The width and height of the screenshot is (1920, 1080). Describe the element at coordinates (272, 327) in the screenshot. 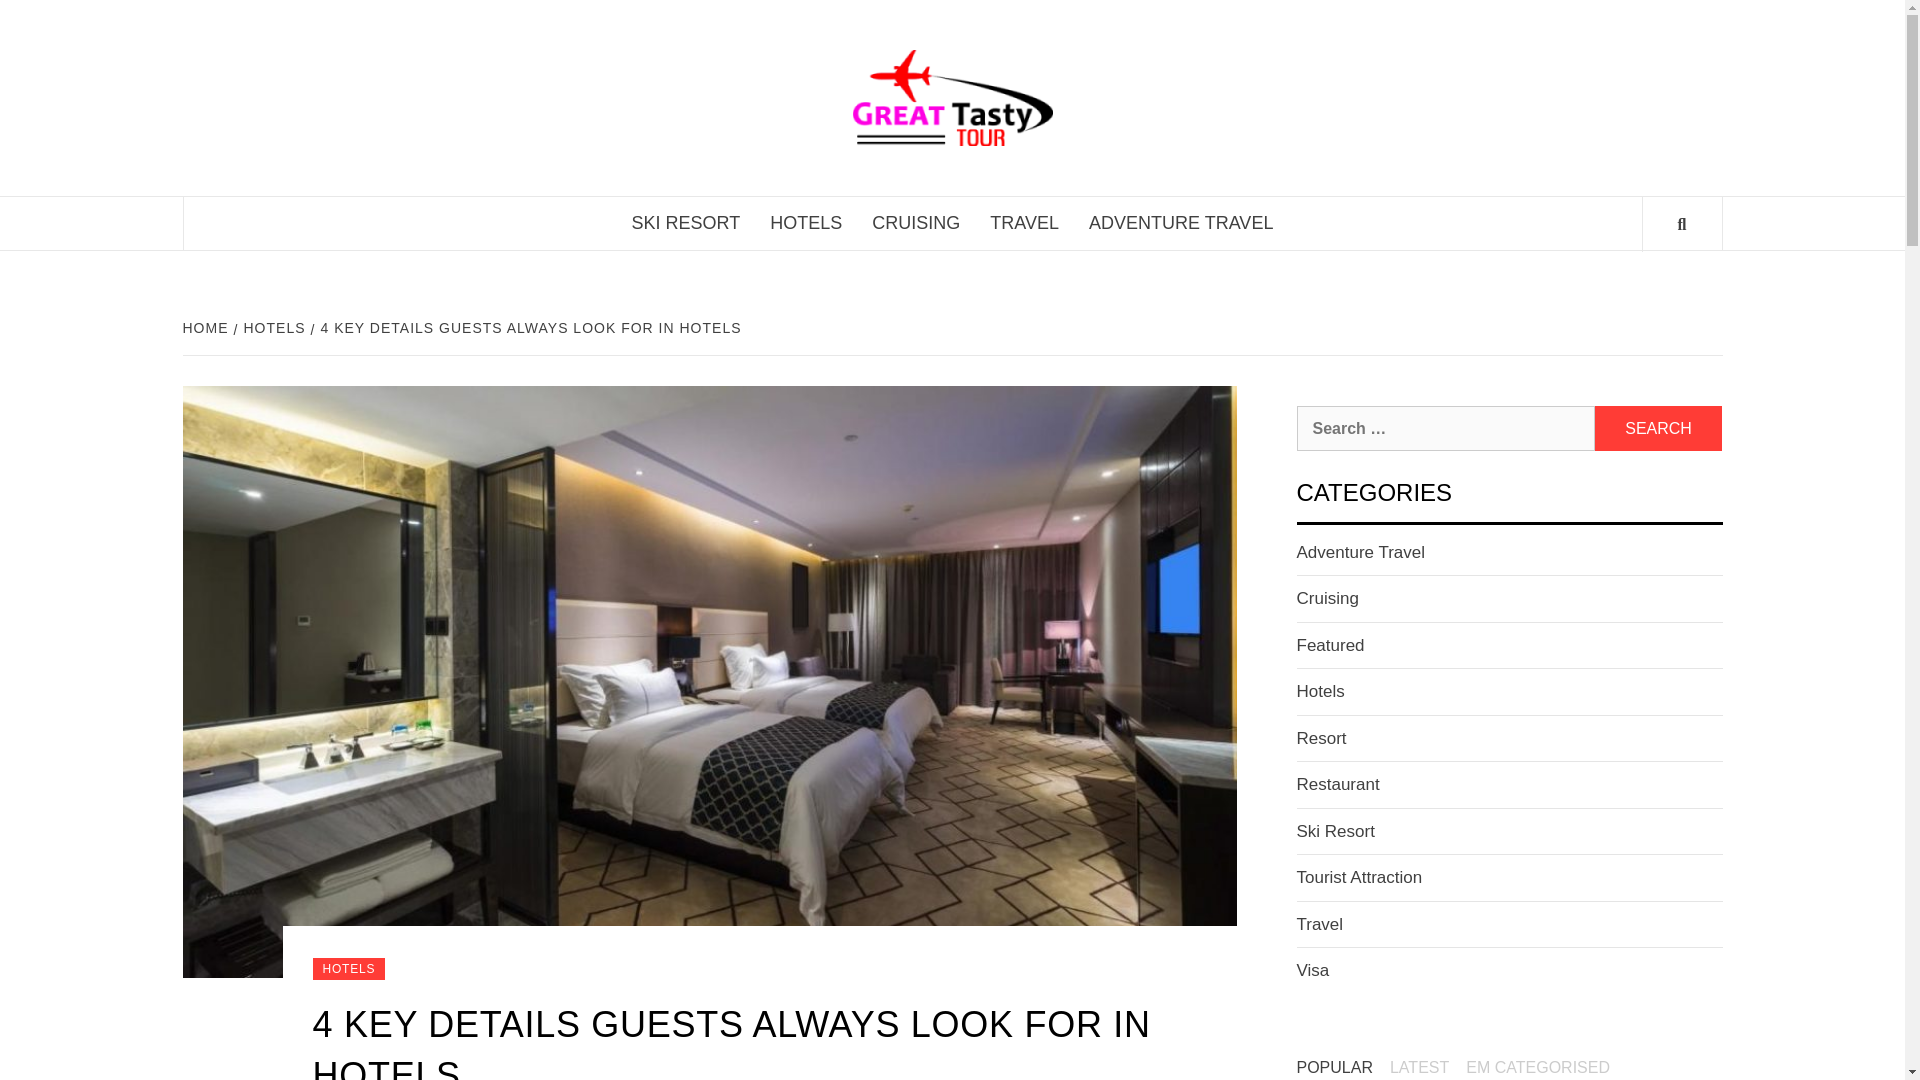

I see `HOTELS` at that location.